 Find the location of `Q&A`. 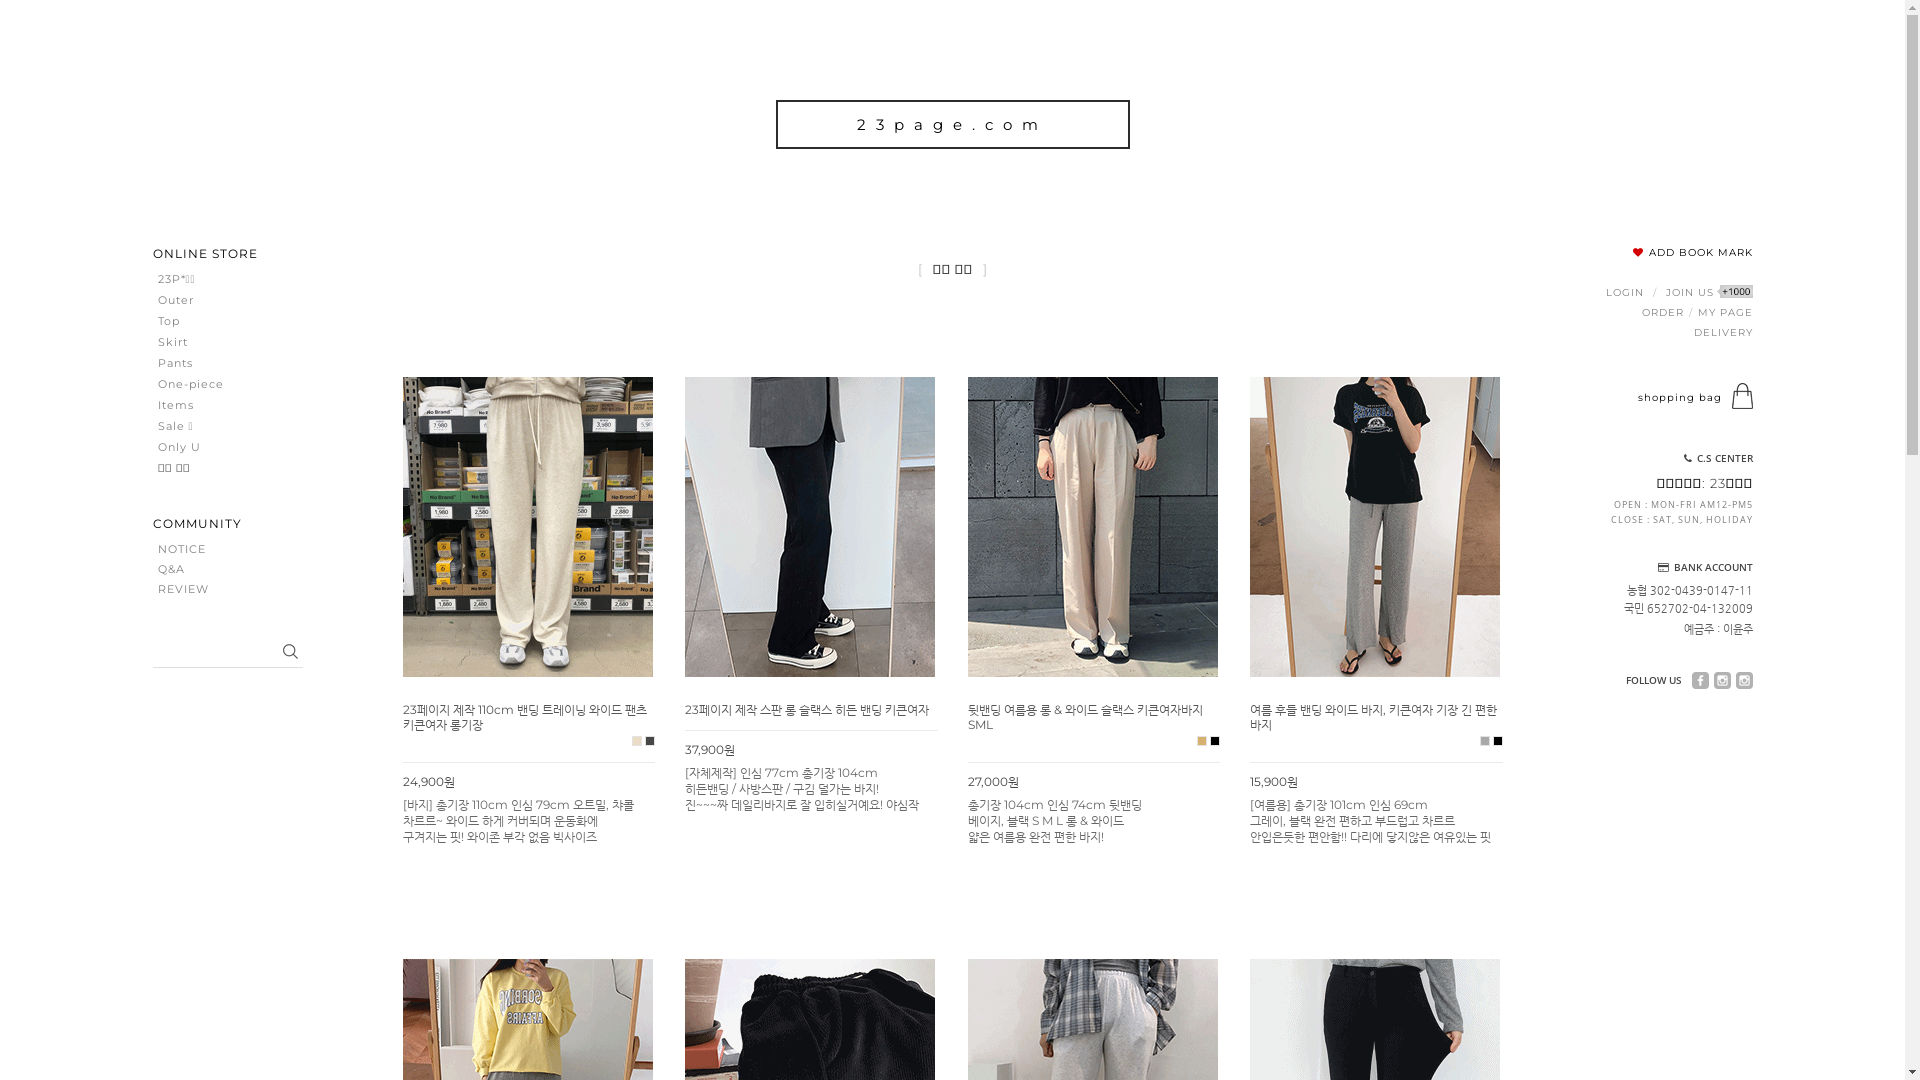

Q&A is located at coordinates (172, 570).